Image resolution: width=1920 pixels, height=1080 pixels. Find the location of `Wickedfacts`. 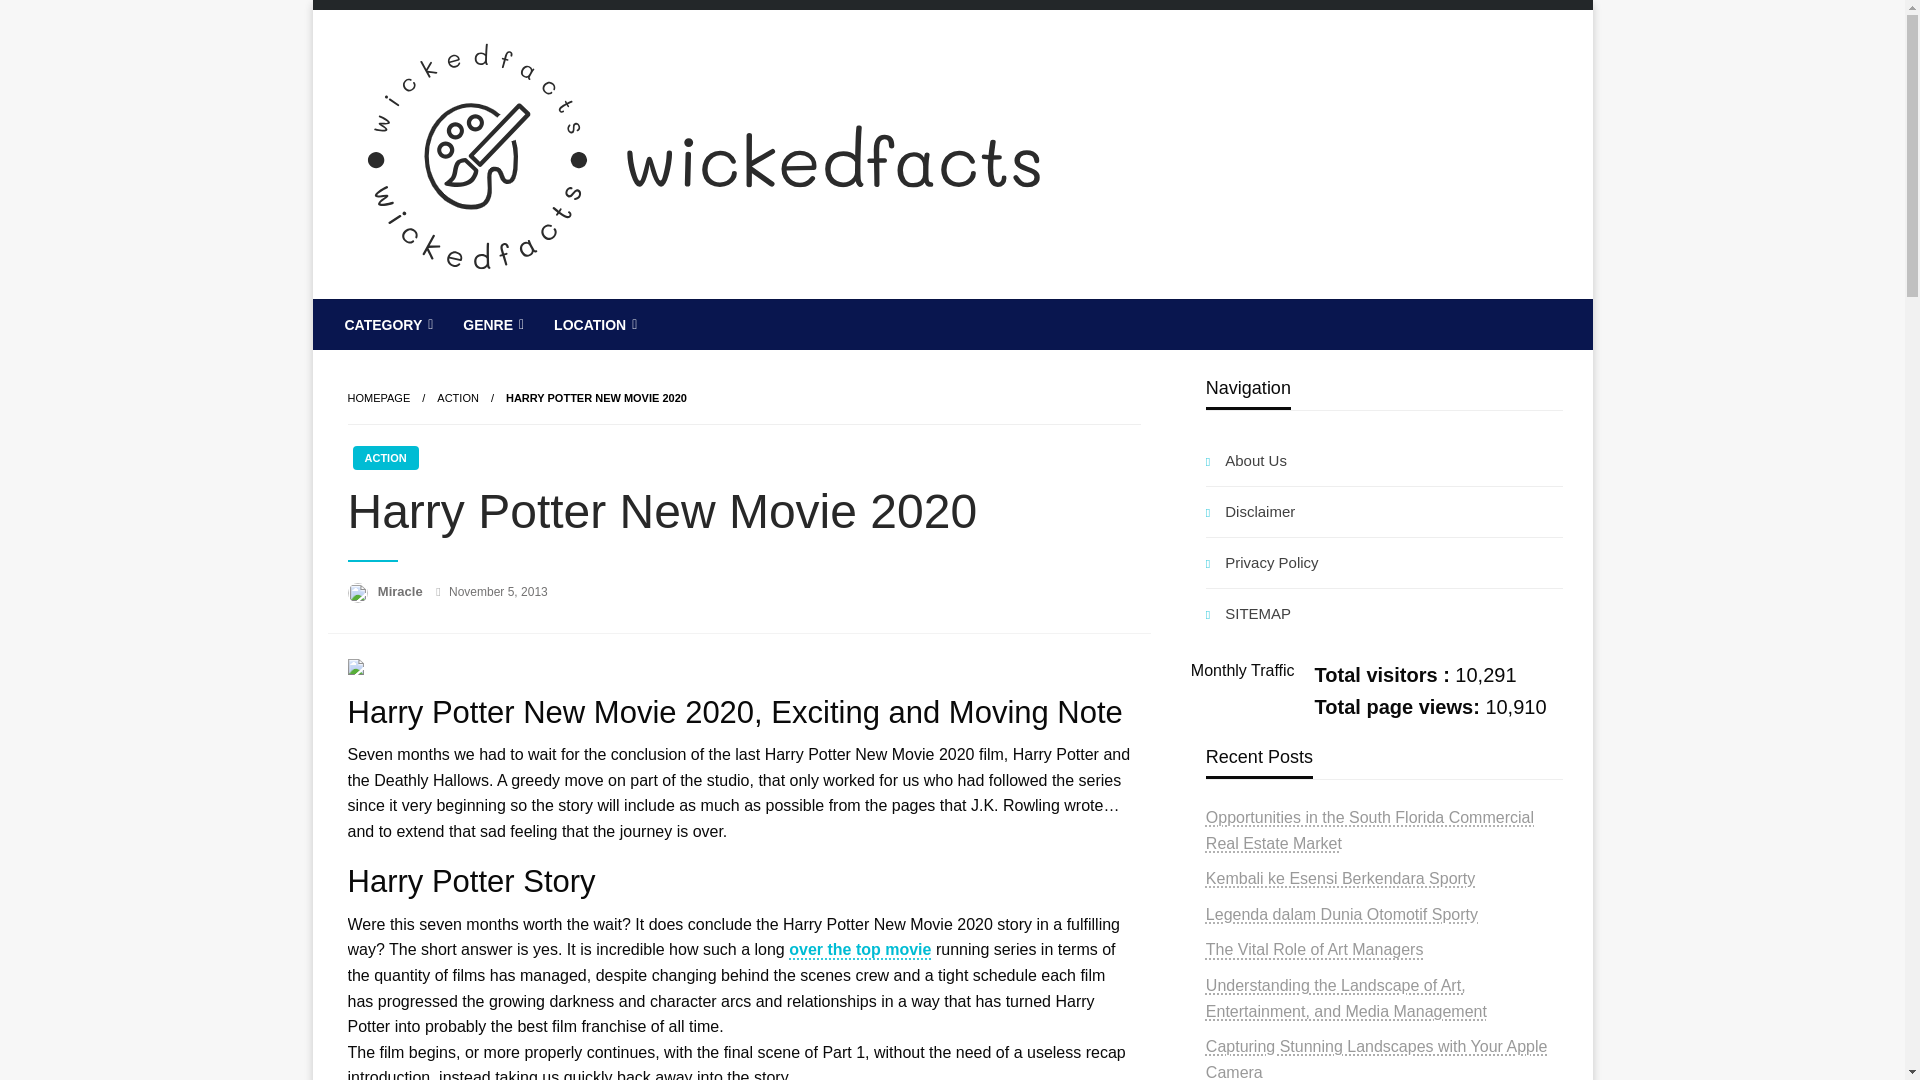

Wickedfacts is located at coordinates (456, 314).